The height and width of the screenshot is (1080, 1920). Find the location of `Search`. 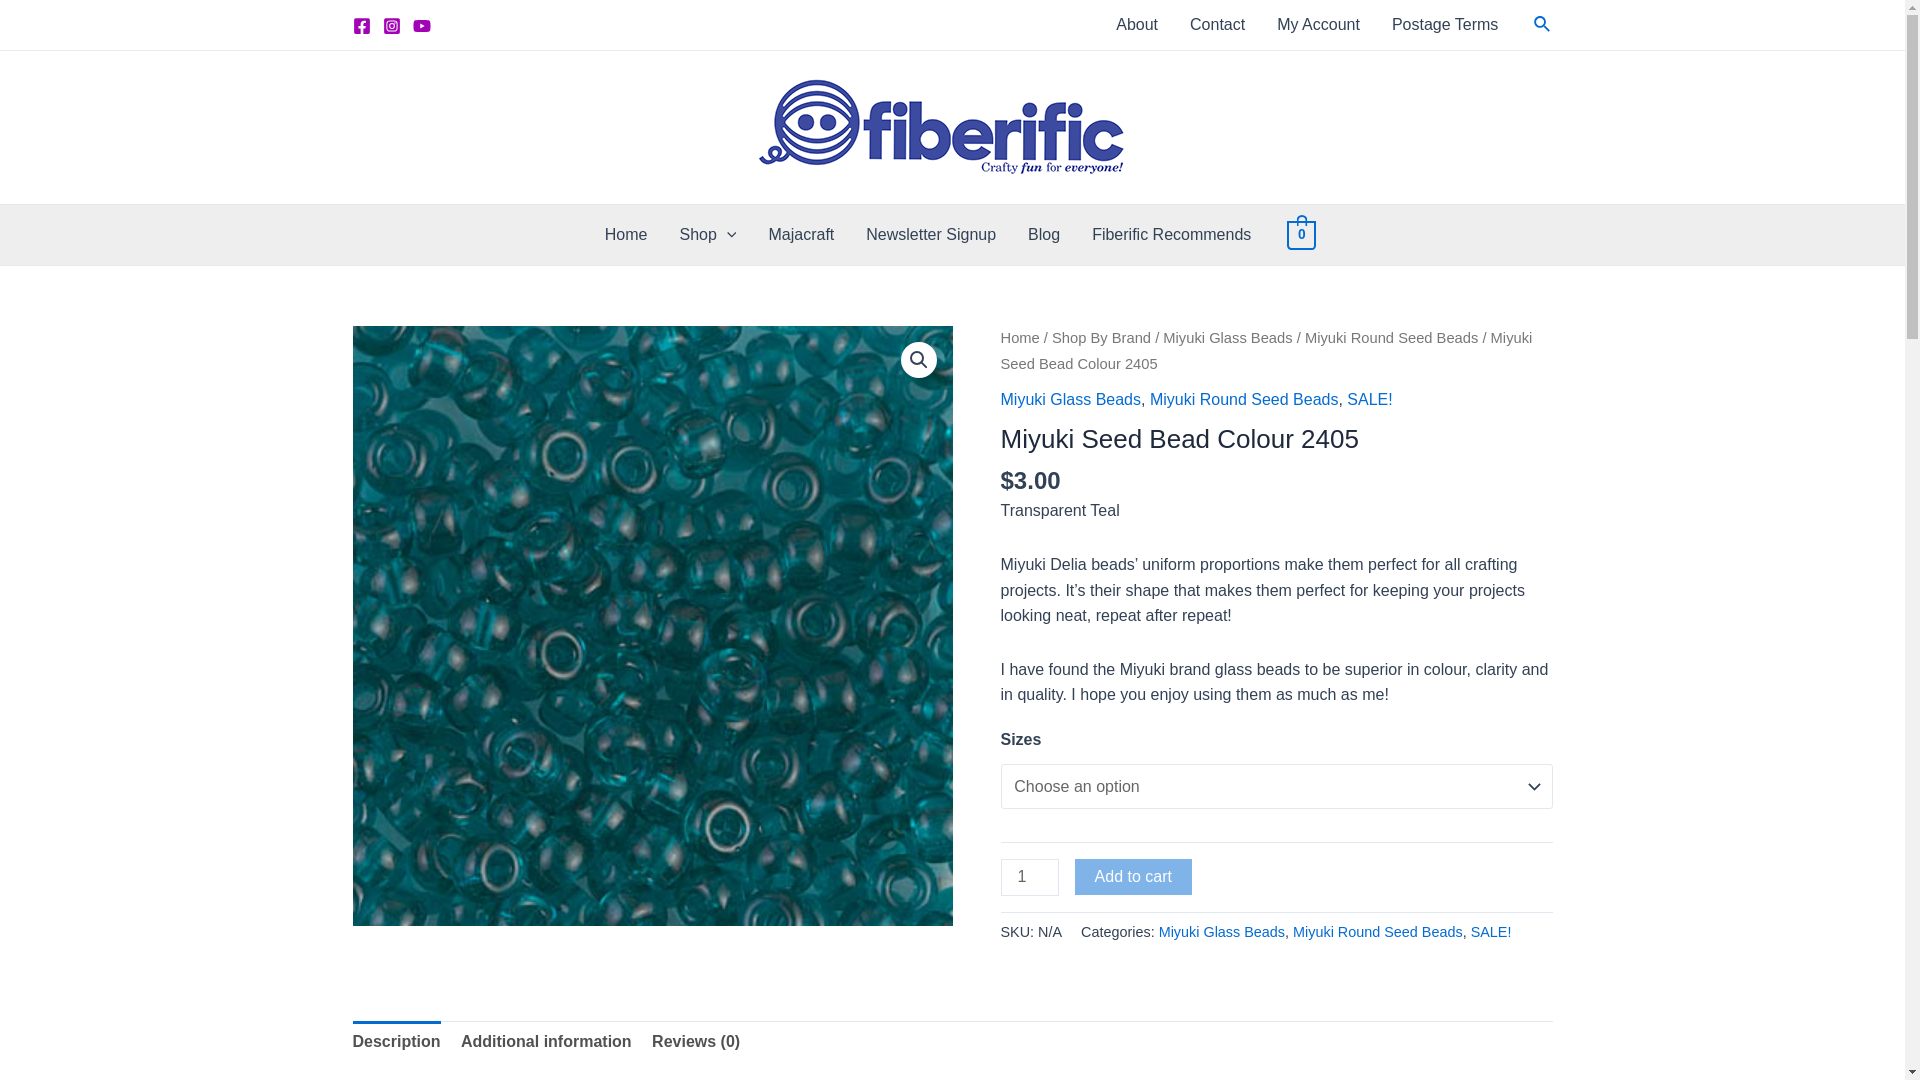

Search is located at coordinates (1543, 25).